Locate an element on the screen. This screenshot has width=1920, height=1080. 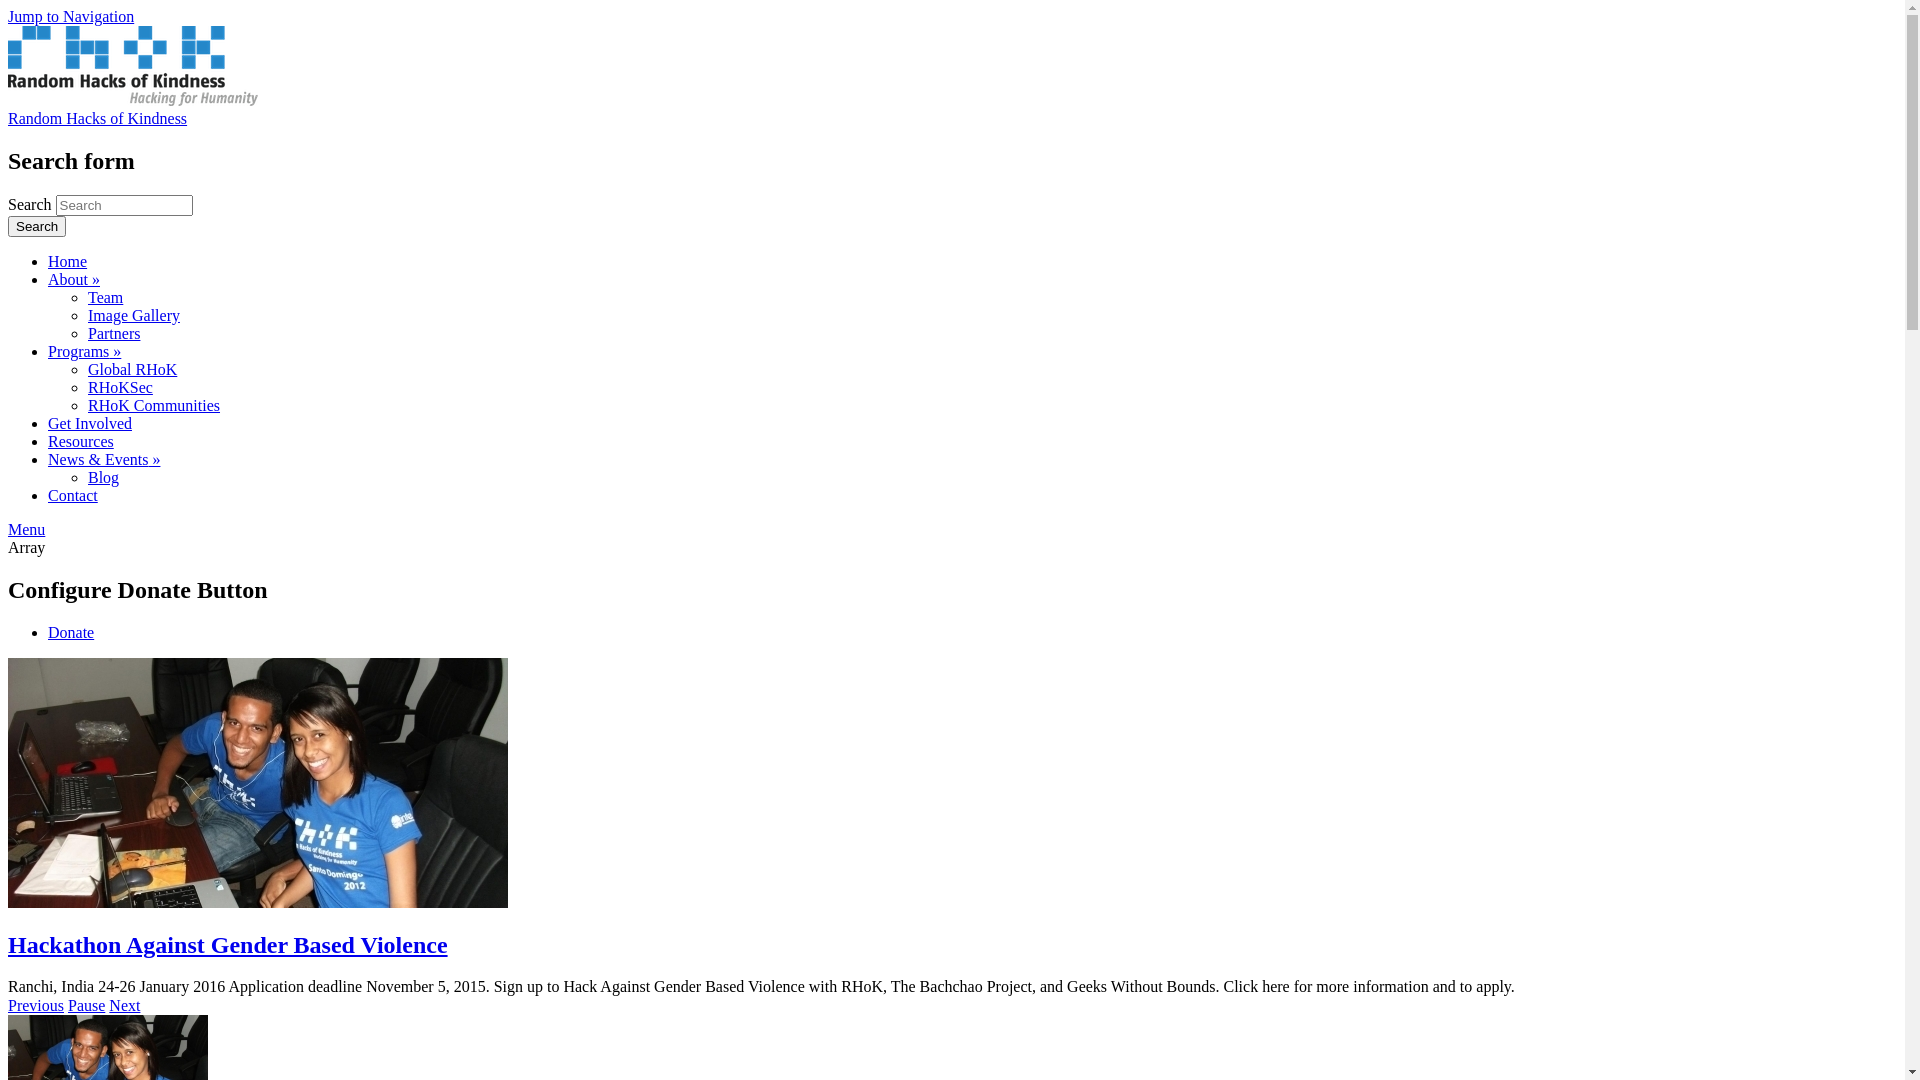
Get Involved is located at coordinates (90, 424).